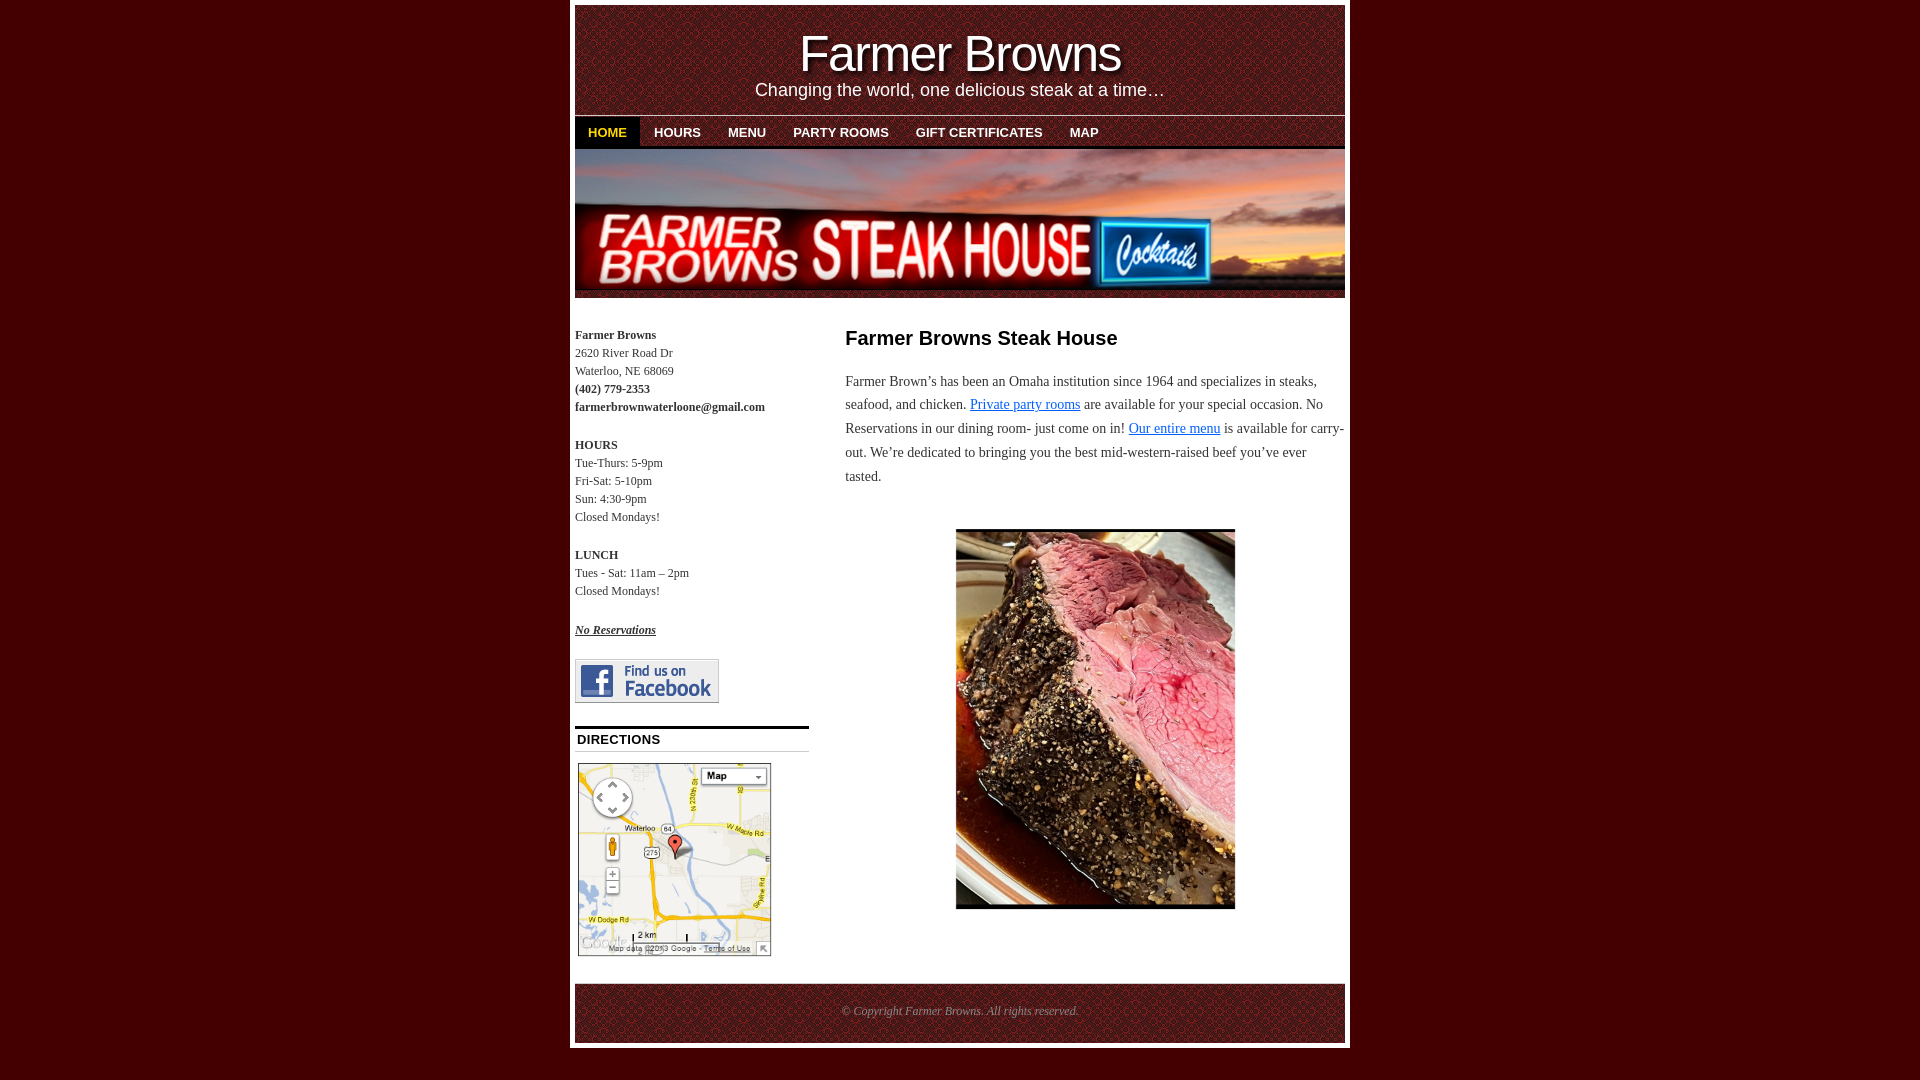  Describe the element at coordinates (1174, 428) in the screenshot. I see `Menu` at that location.